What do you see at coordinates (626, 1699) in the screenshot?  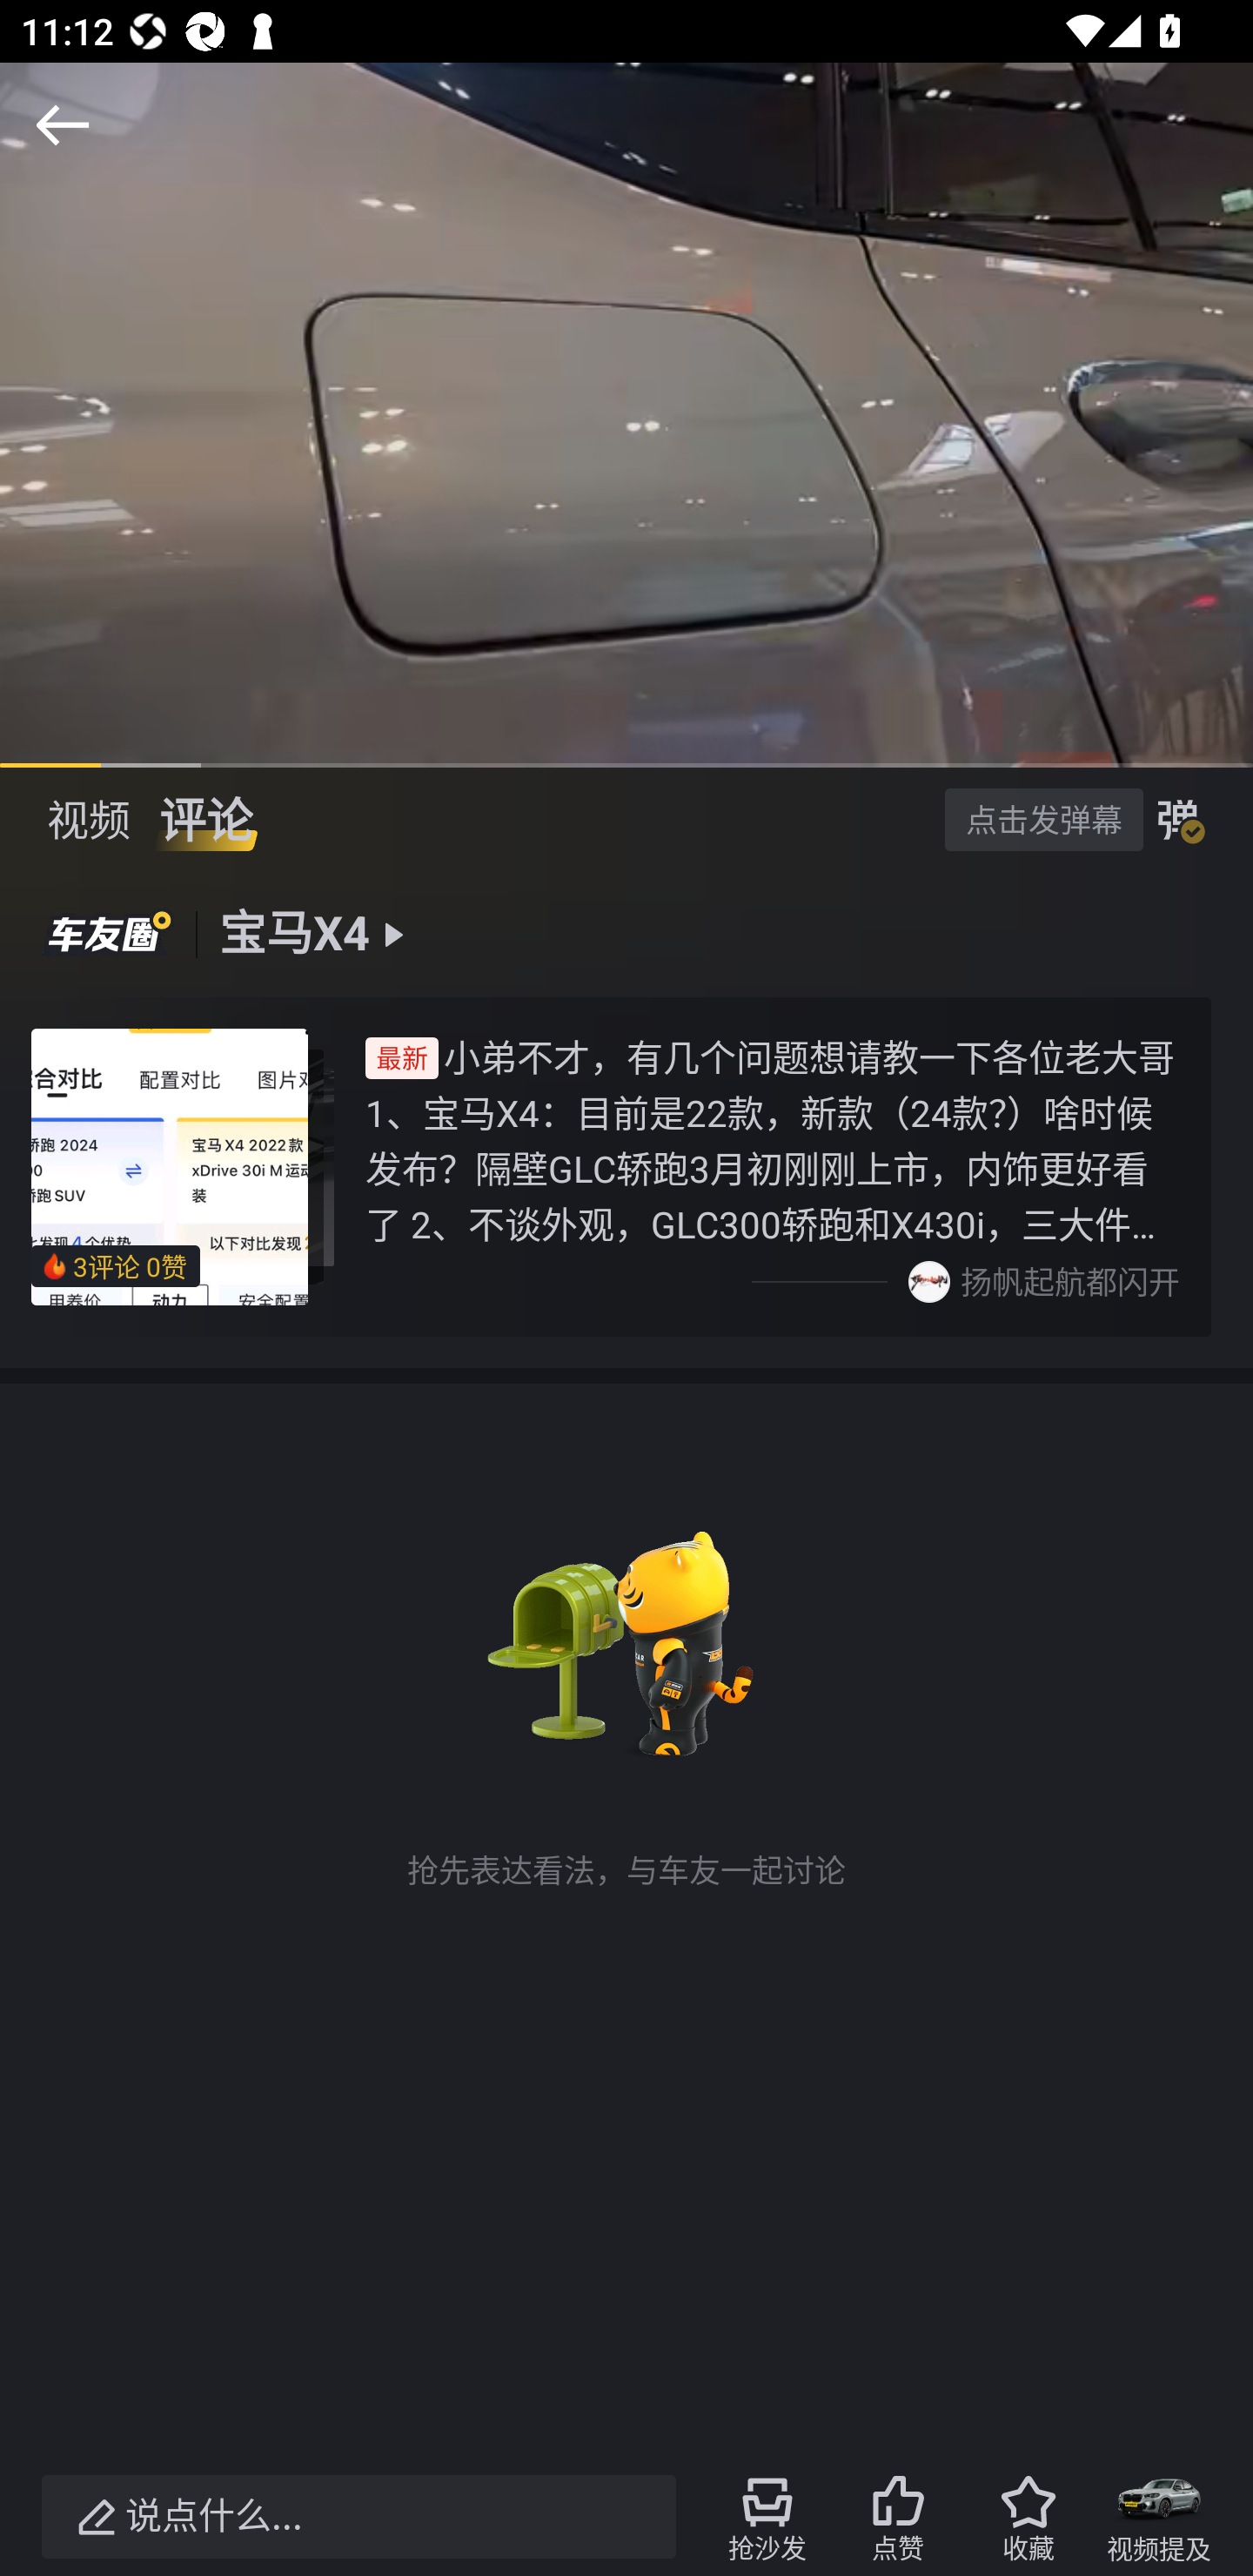 I see `抢先表达看法，与车友一起讨论` at bounding box center [626, 1699].